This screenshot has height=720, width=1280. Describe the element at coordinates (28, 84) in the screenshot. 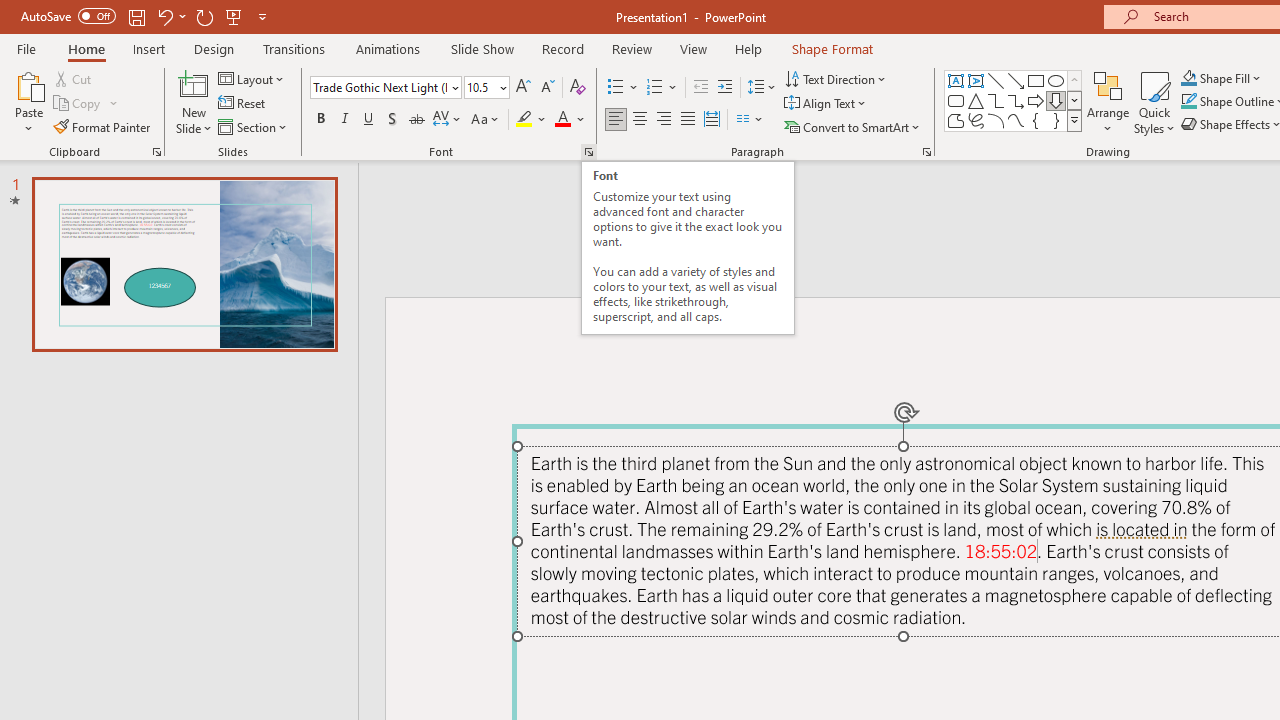

I see `Paste` at that location.